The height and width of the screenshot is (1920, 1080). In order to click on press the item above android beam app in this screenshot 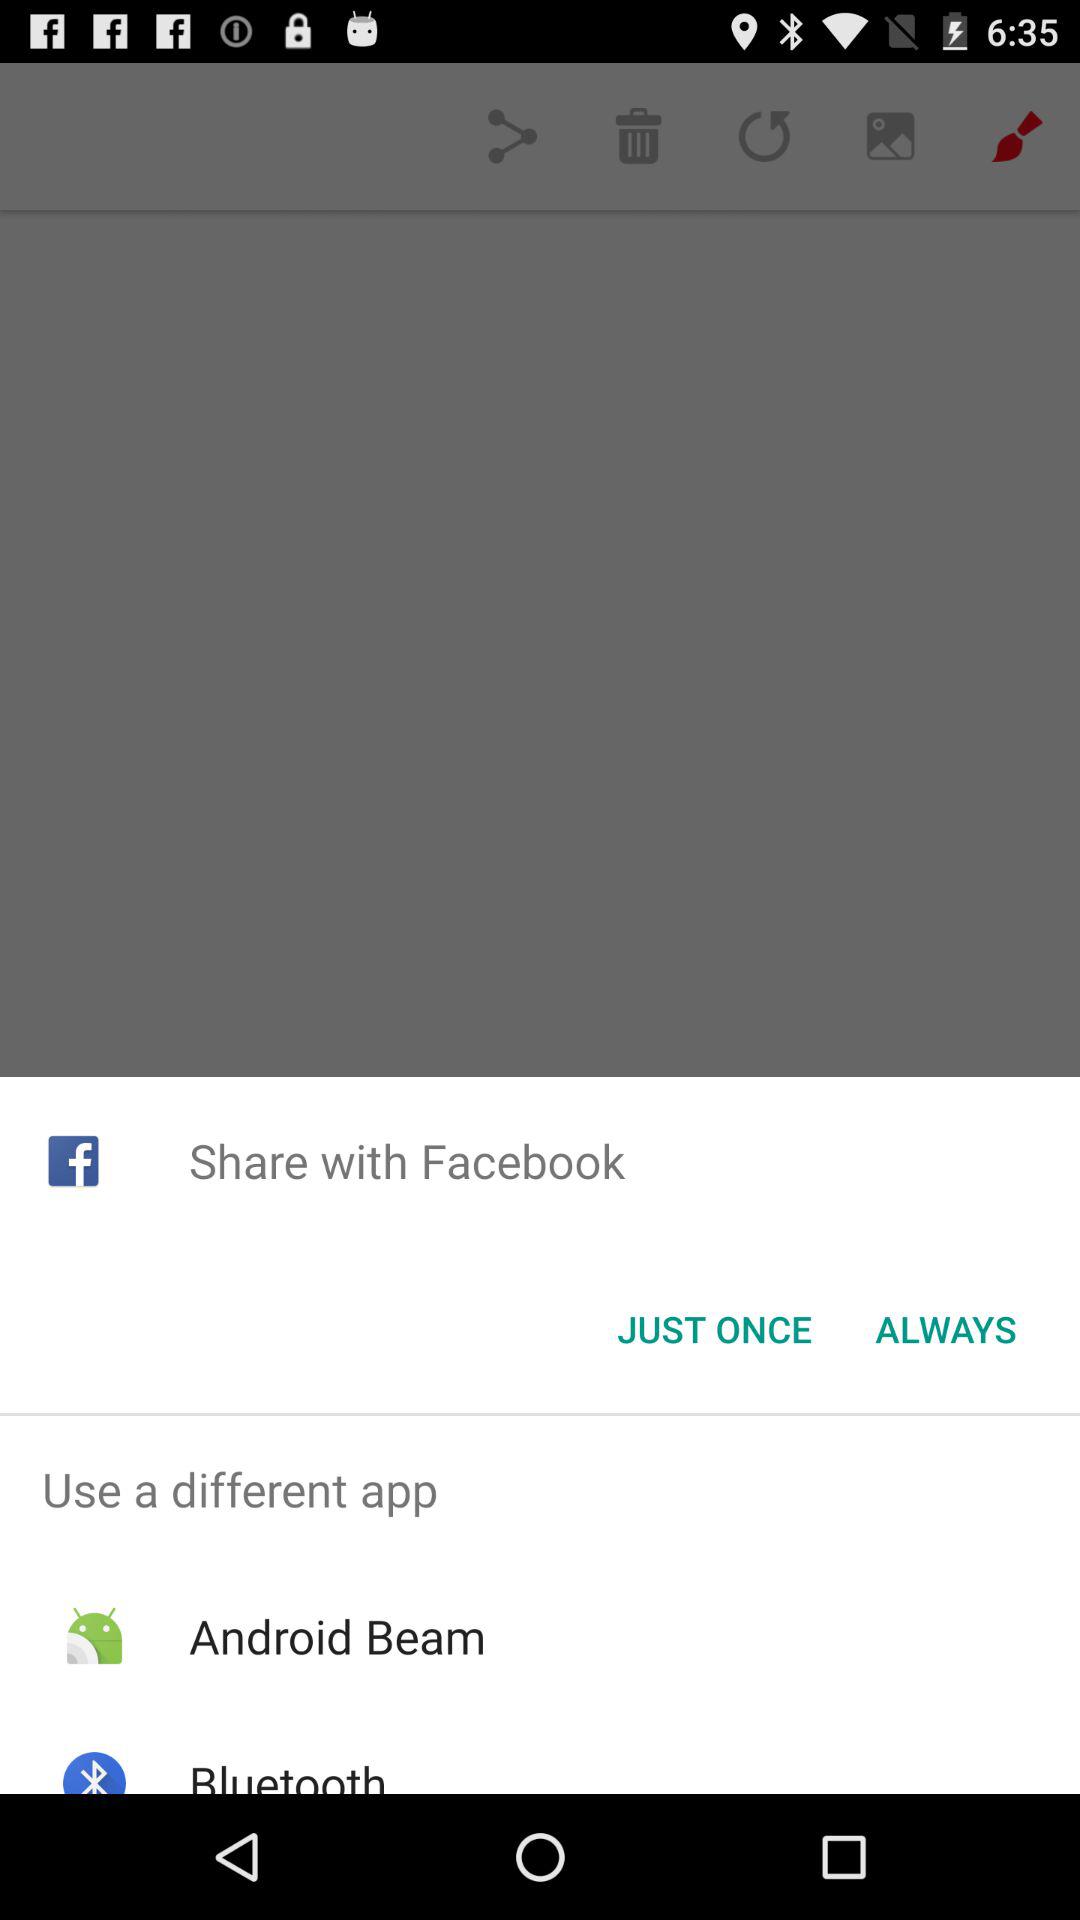, I will do `click(540, 1489)`.